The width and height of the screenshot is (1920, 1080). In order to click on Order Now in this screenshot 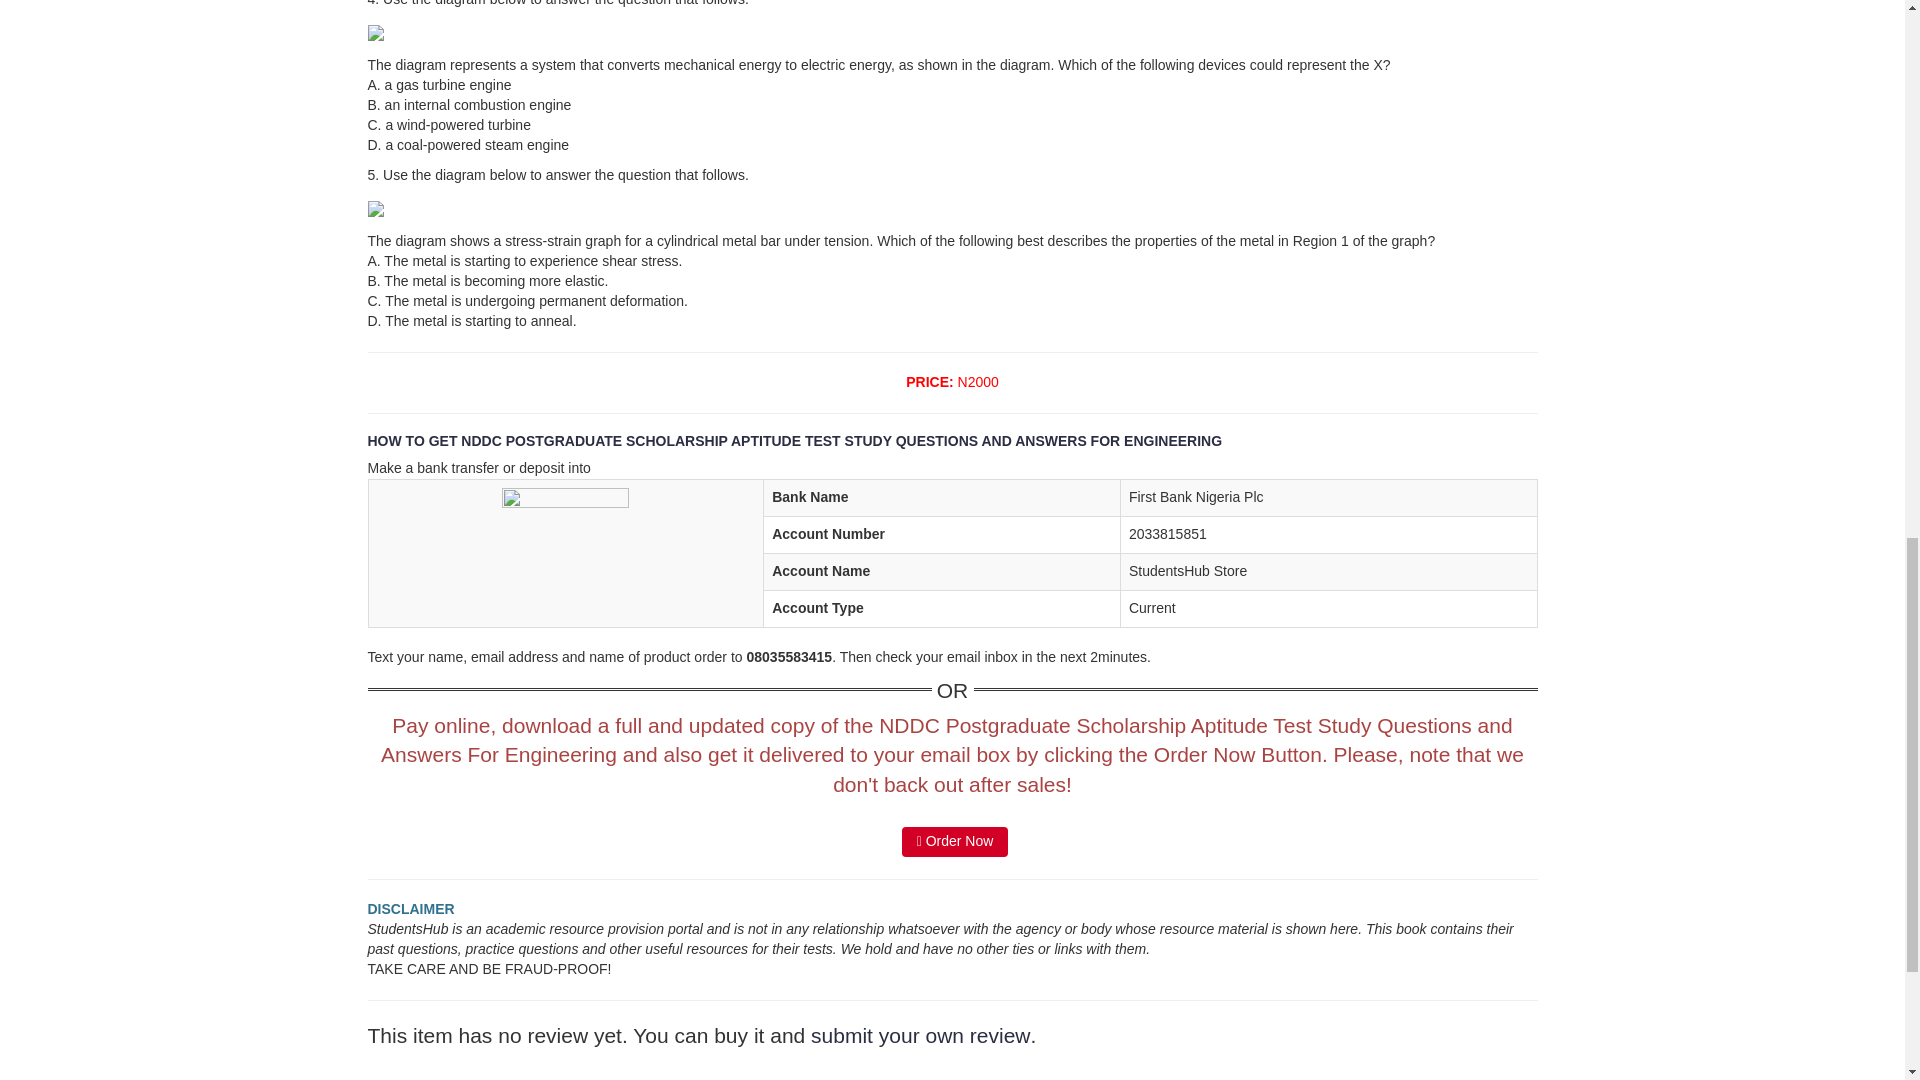, I will do `click(956, 842)`.